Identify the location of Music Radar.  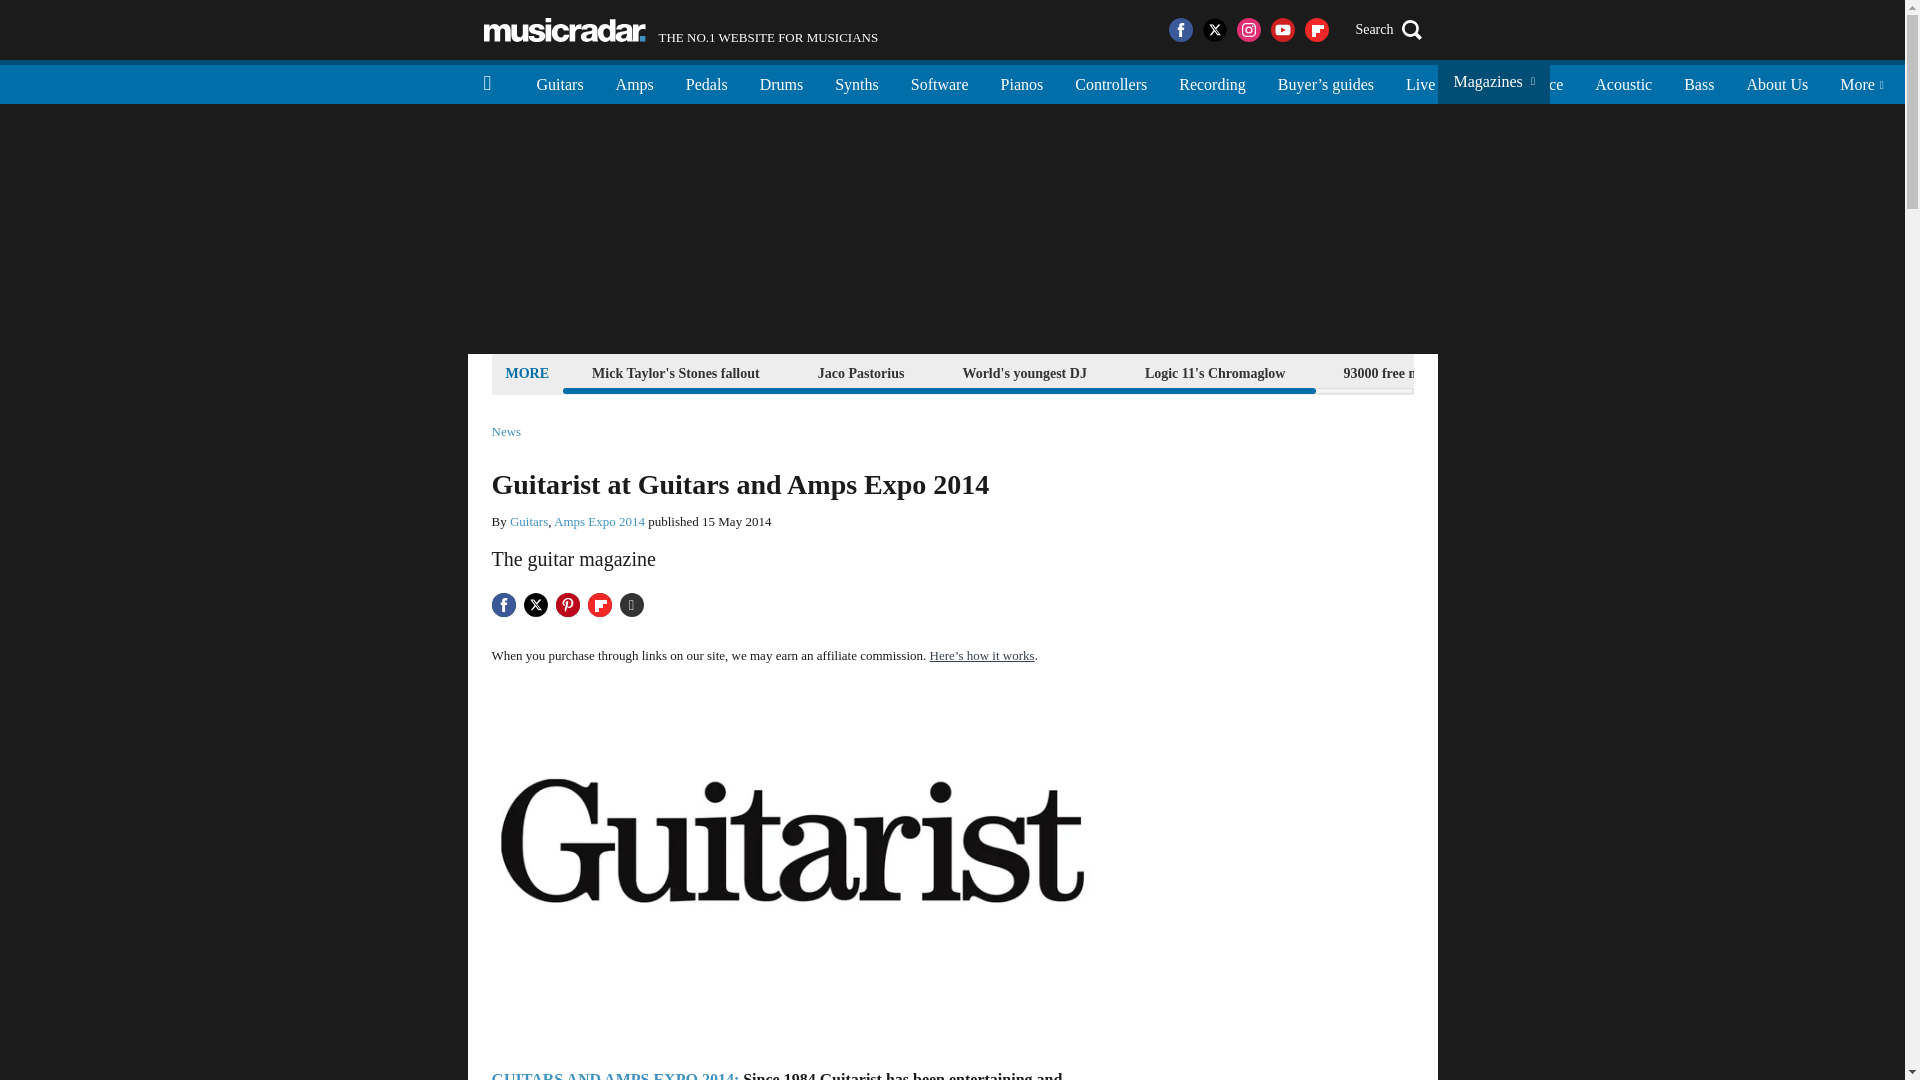
(564, 30).